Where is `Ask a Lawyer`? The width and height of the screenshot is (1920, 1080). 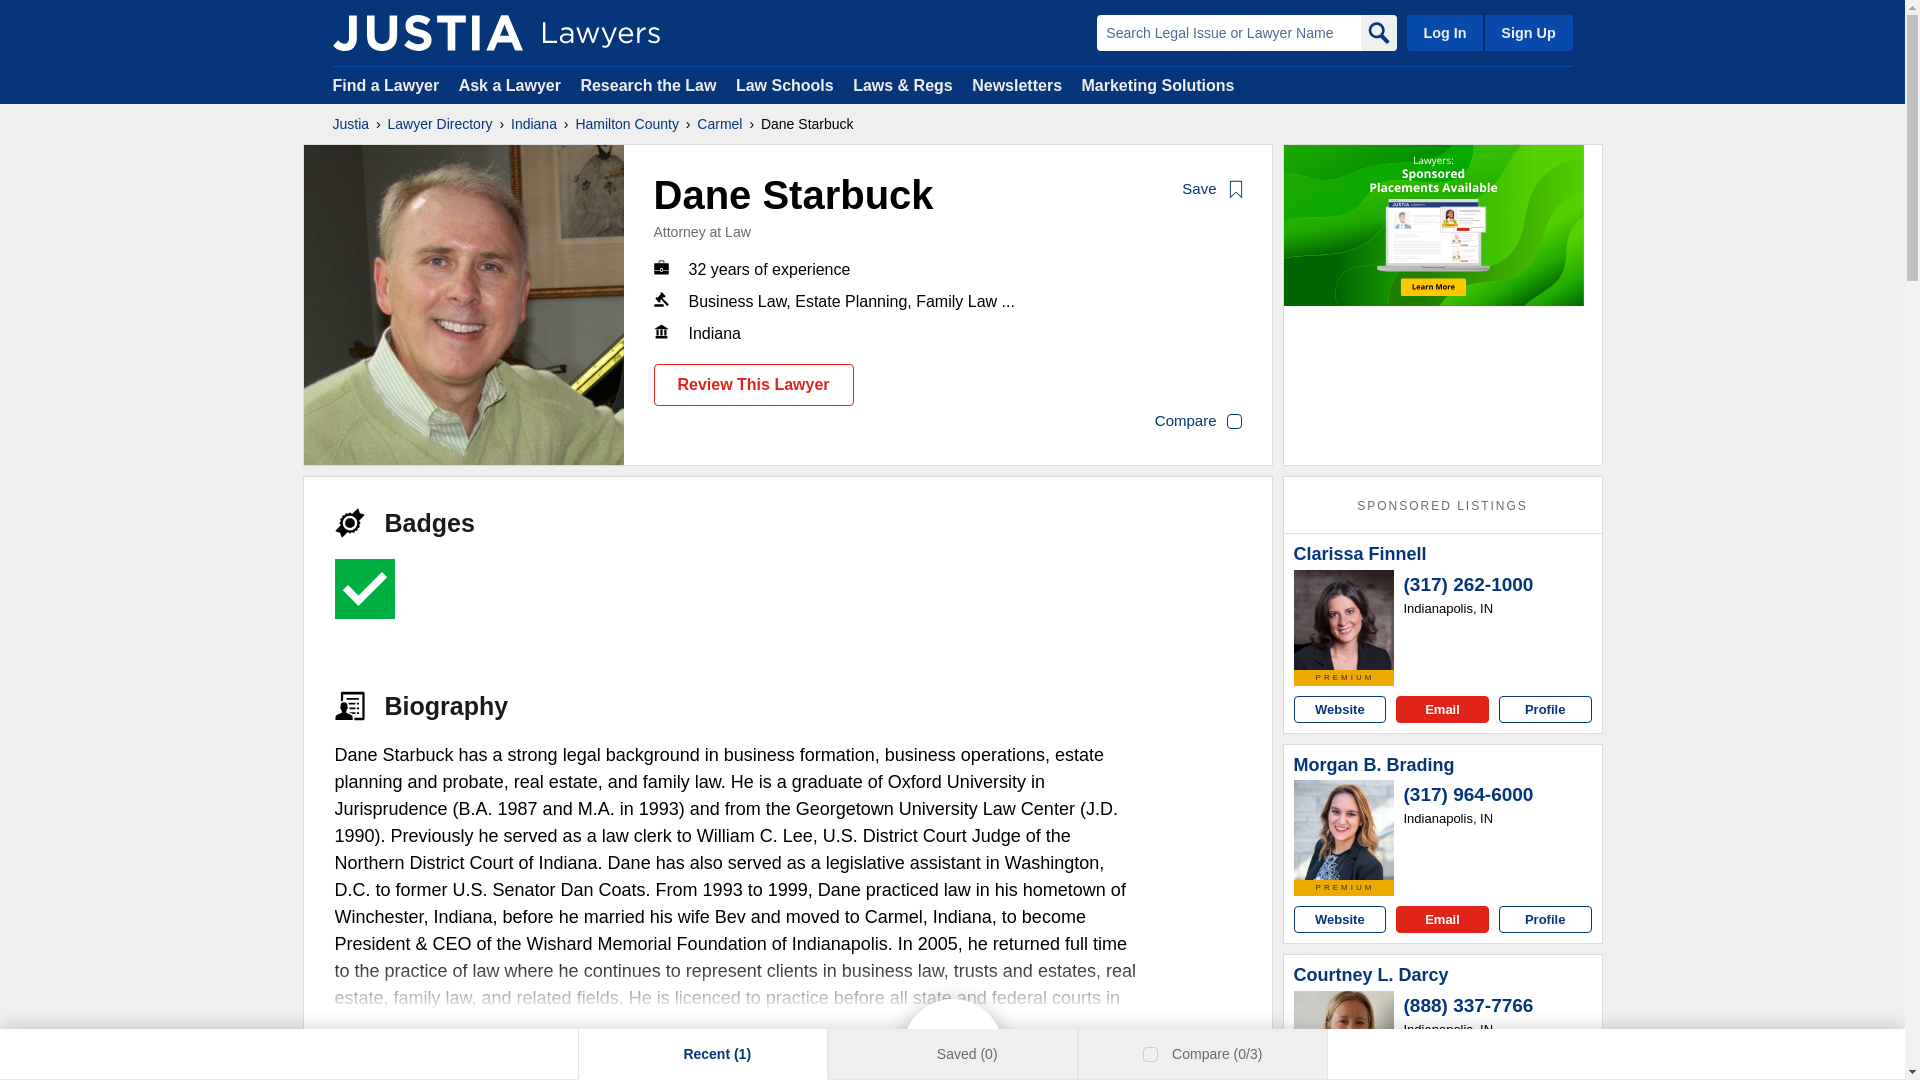
Ask a Lawyer is located at coordinates (512, 84).